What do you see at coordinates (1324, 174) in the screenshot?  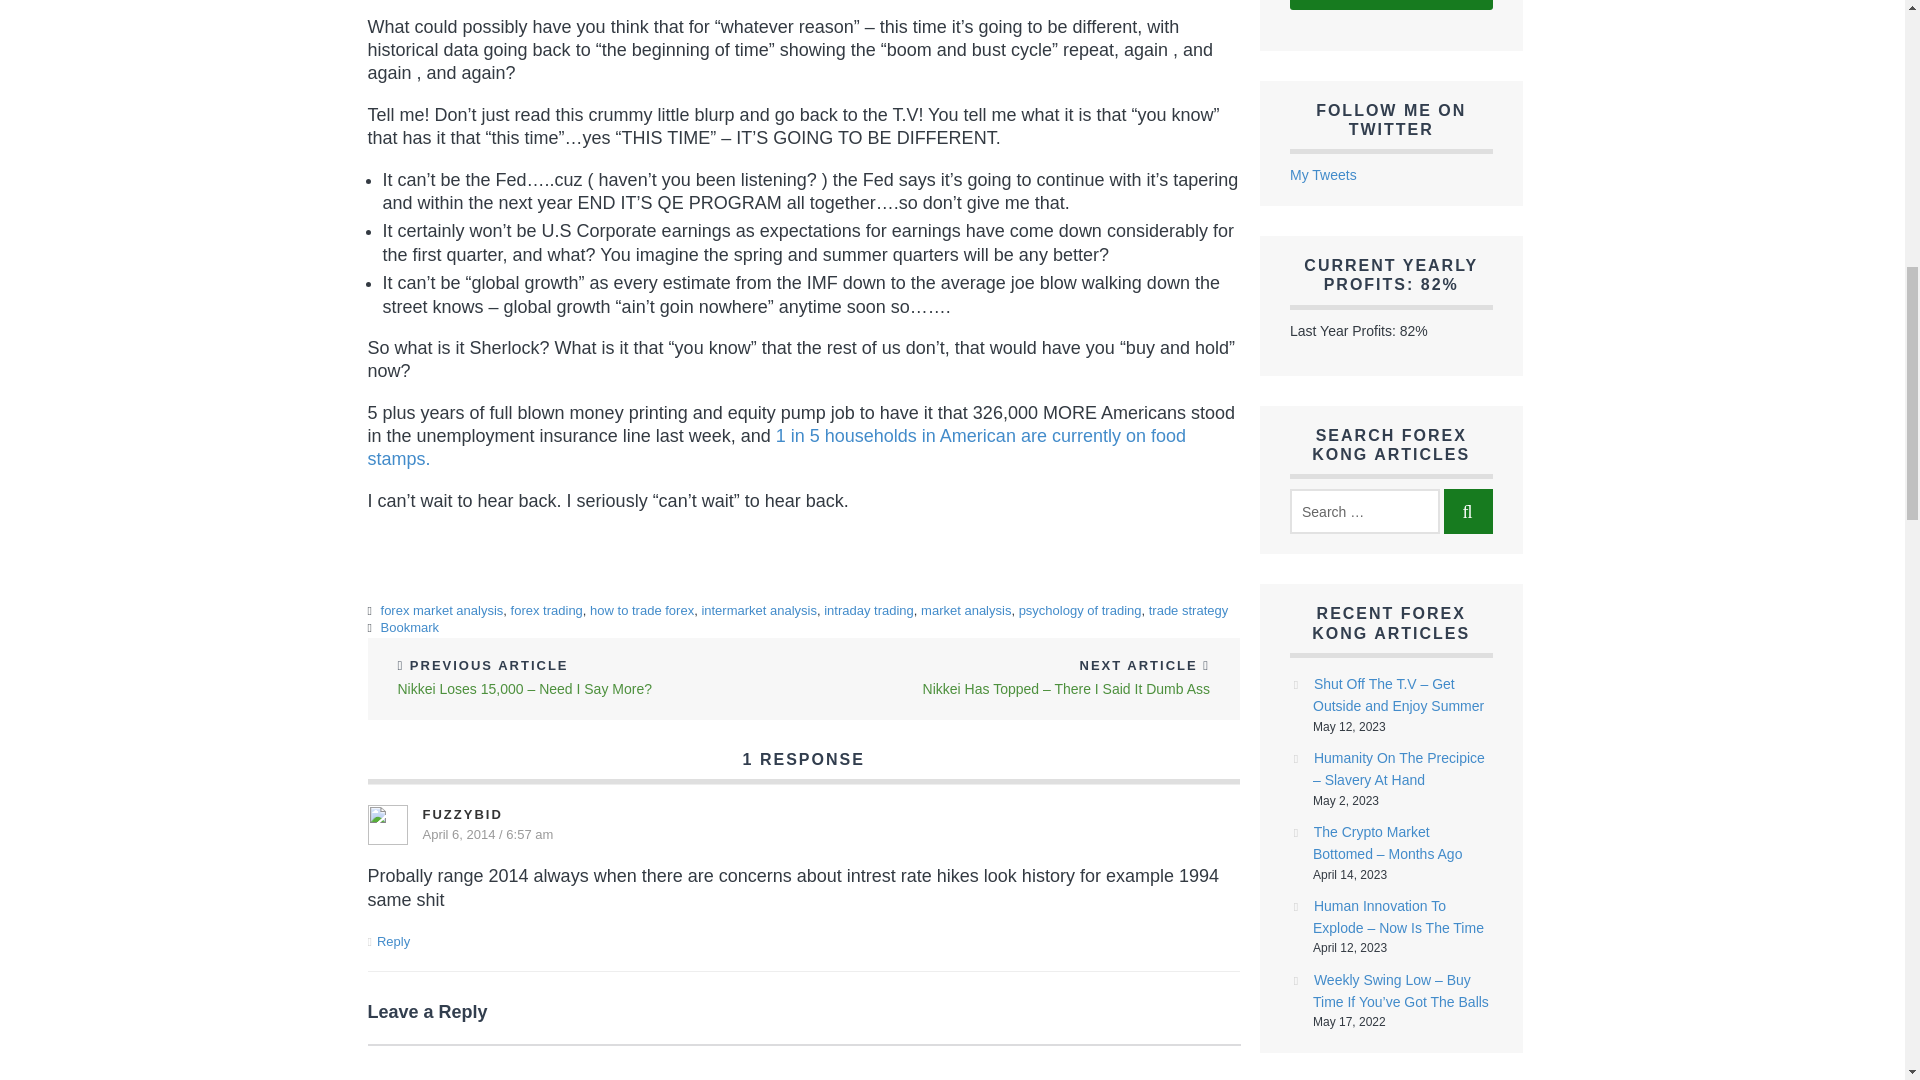 I see `My Tweets` at bounding box center [1324, 174].